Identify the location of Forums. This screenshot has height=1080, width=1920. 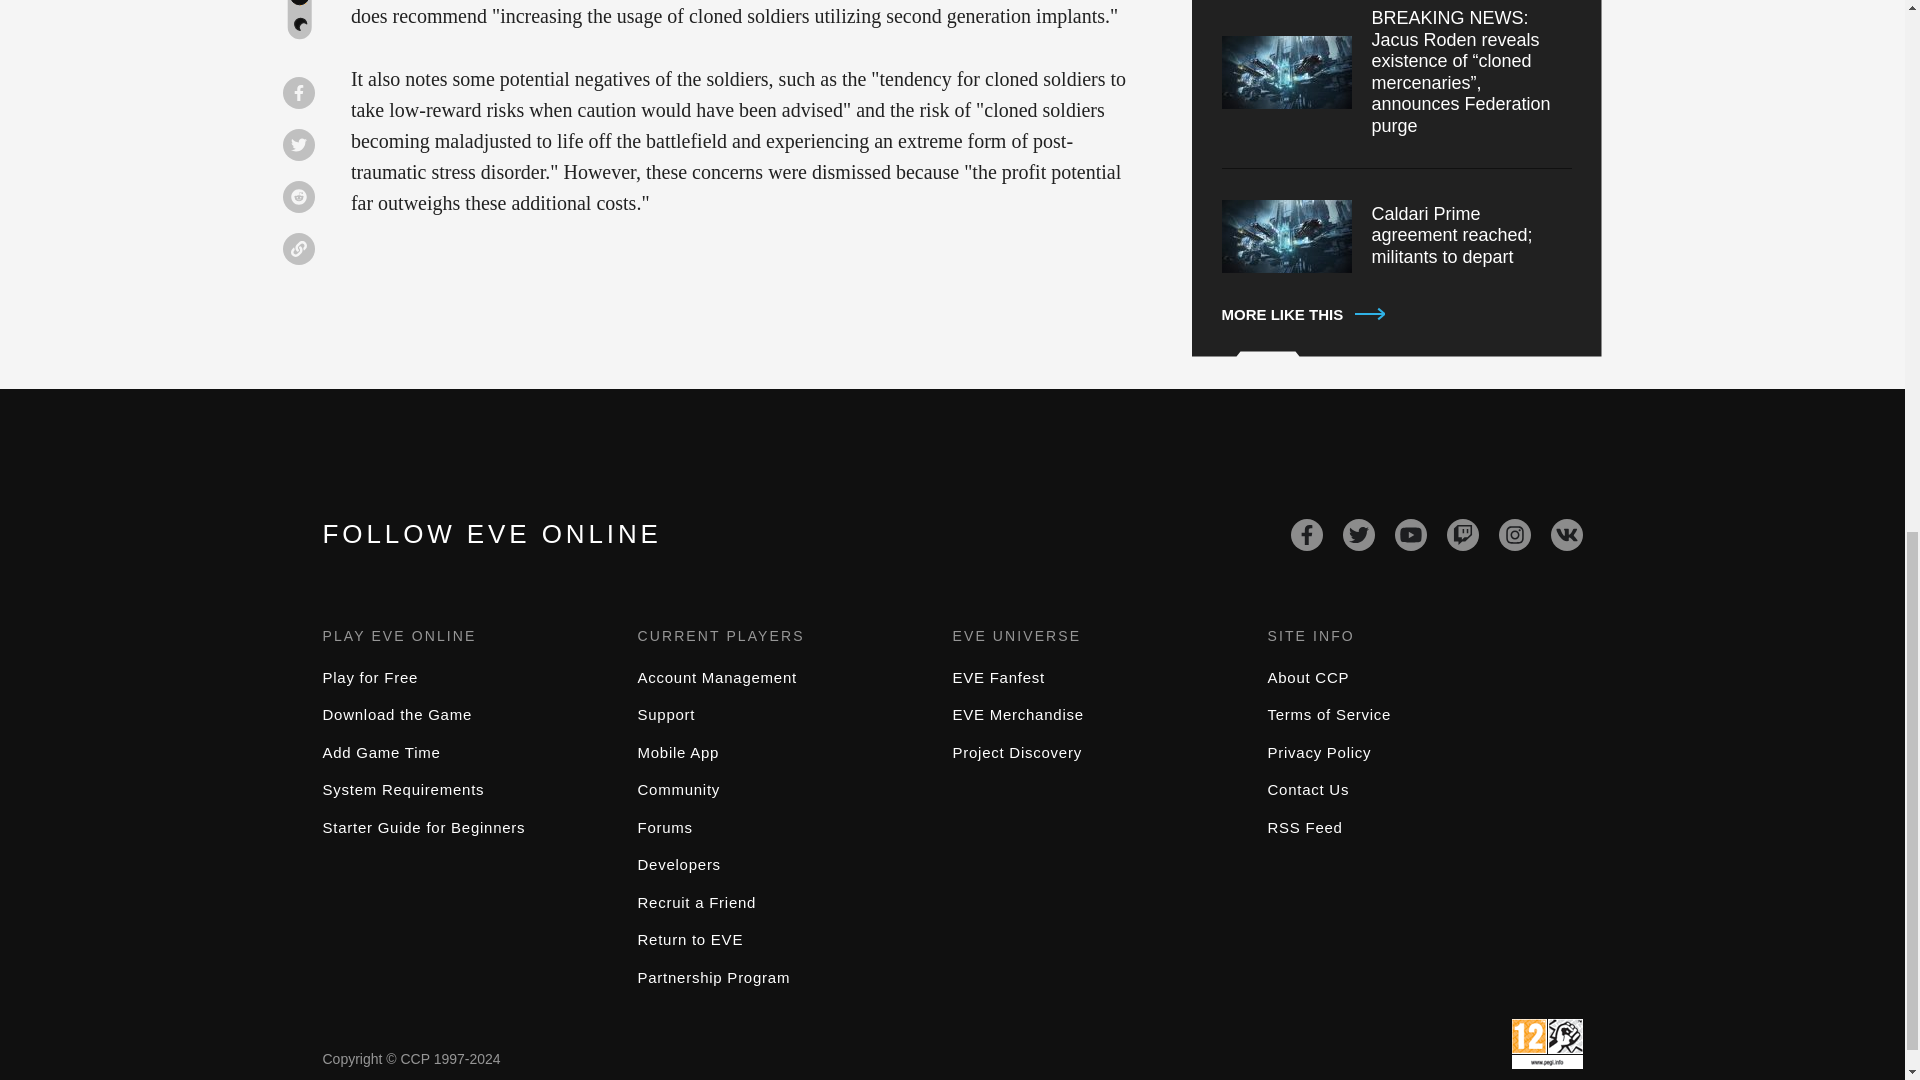
(665, 826).